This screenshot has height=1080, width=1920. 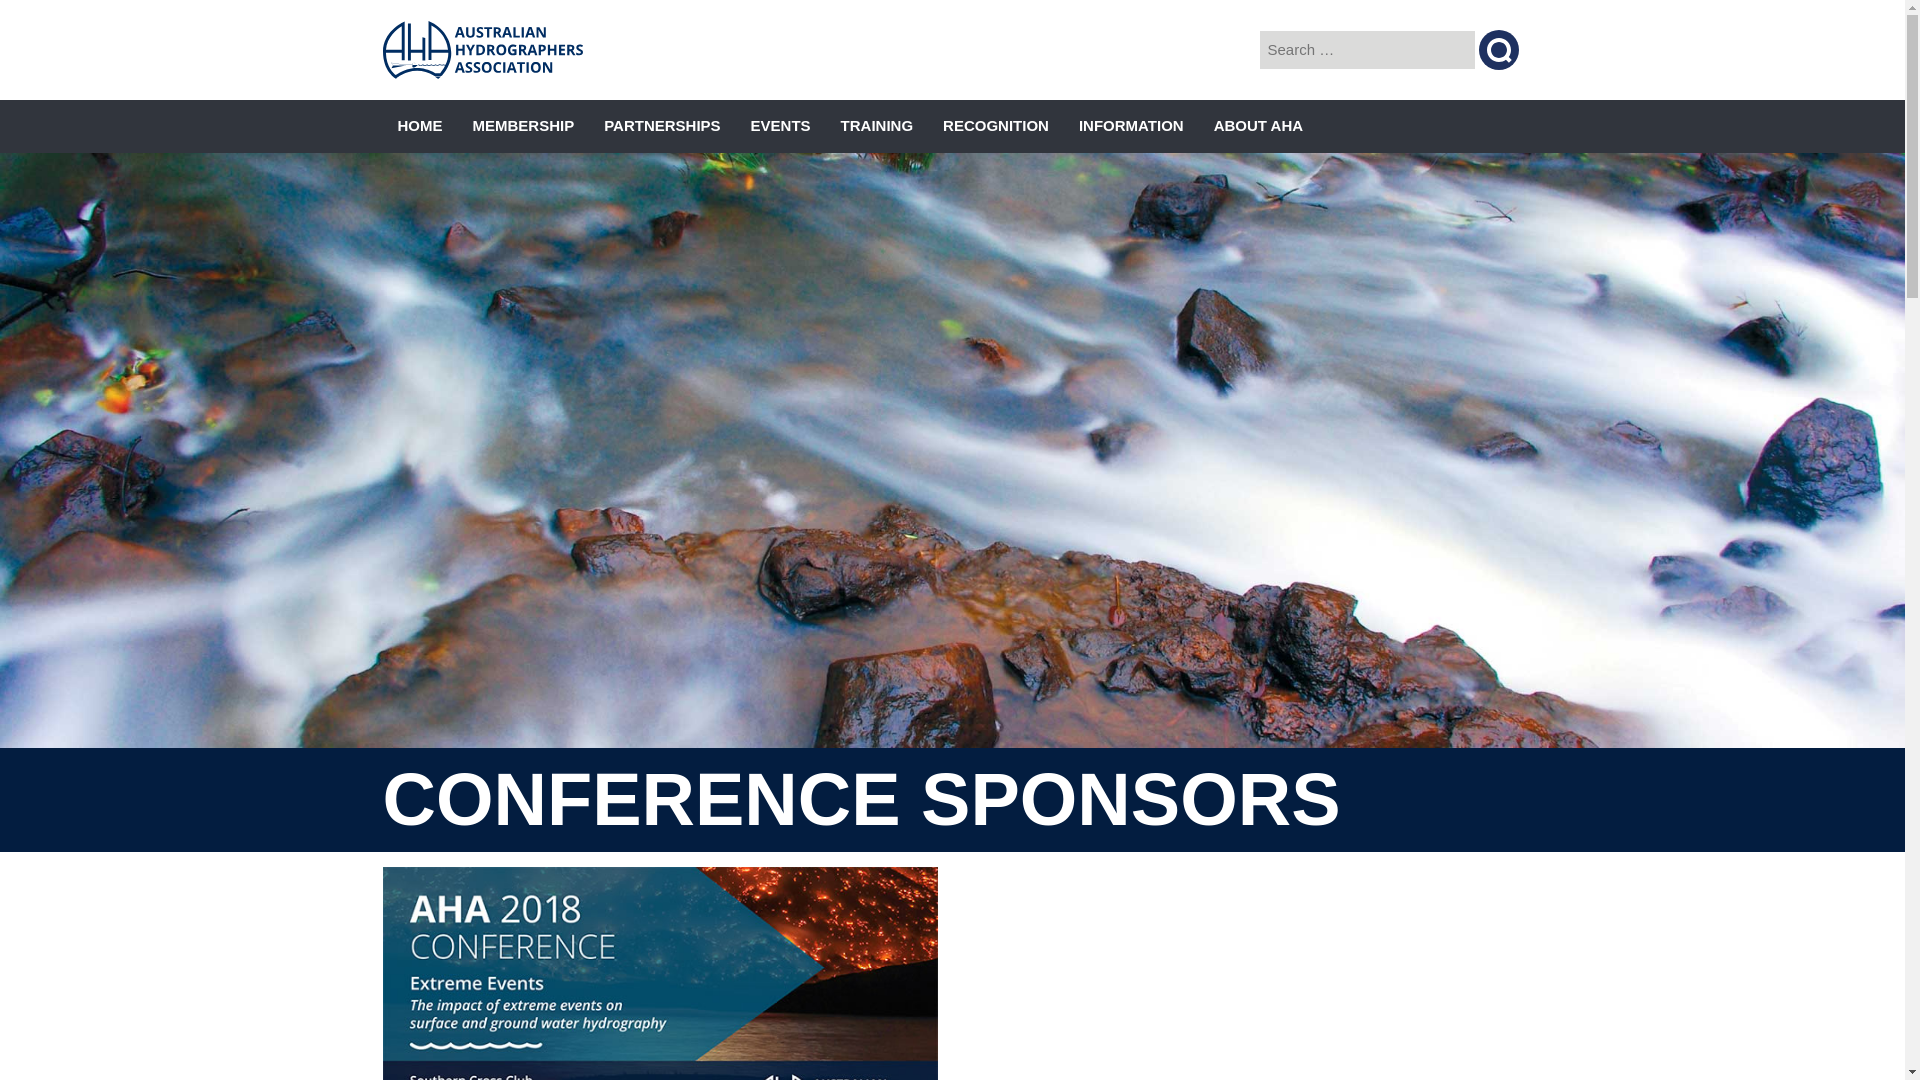 What do you see at coordinates (878, 126) in the screenshot?
I see `TRAINING` at bounding box center [878, 126].